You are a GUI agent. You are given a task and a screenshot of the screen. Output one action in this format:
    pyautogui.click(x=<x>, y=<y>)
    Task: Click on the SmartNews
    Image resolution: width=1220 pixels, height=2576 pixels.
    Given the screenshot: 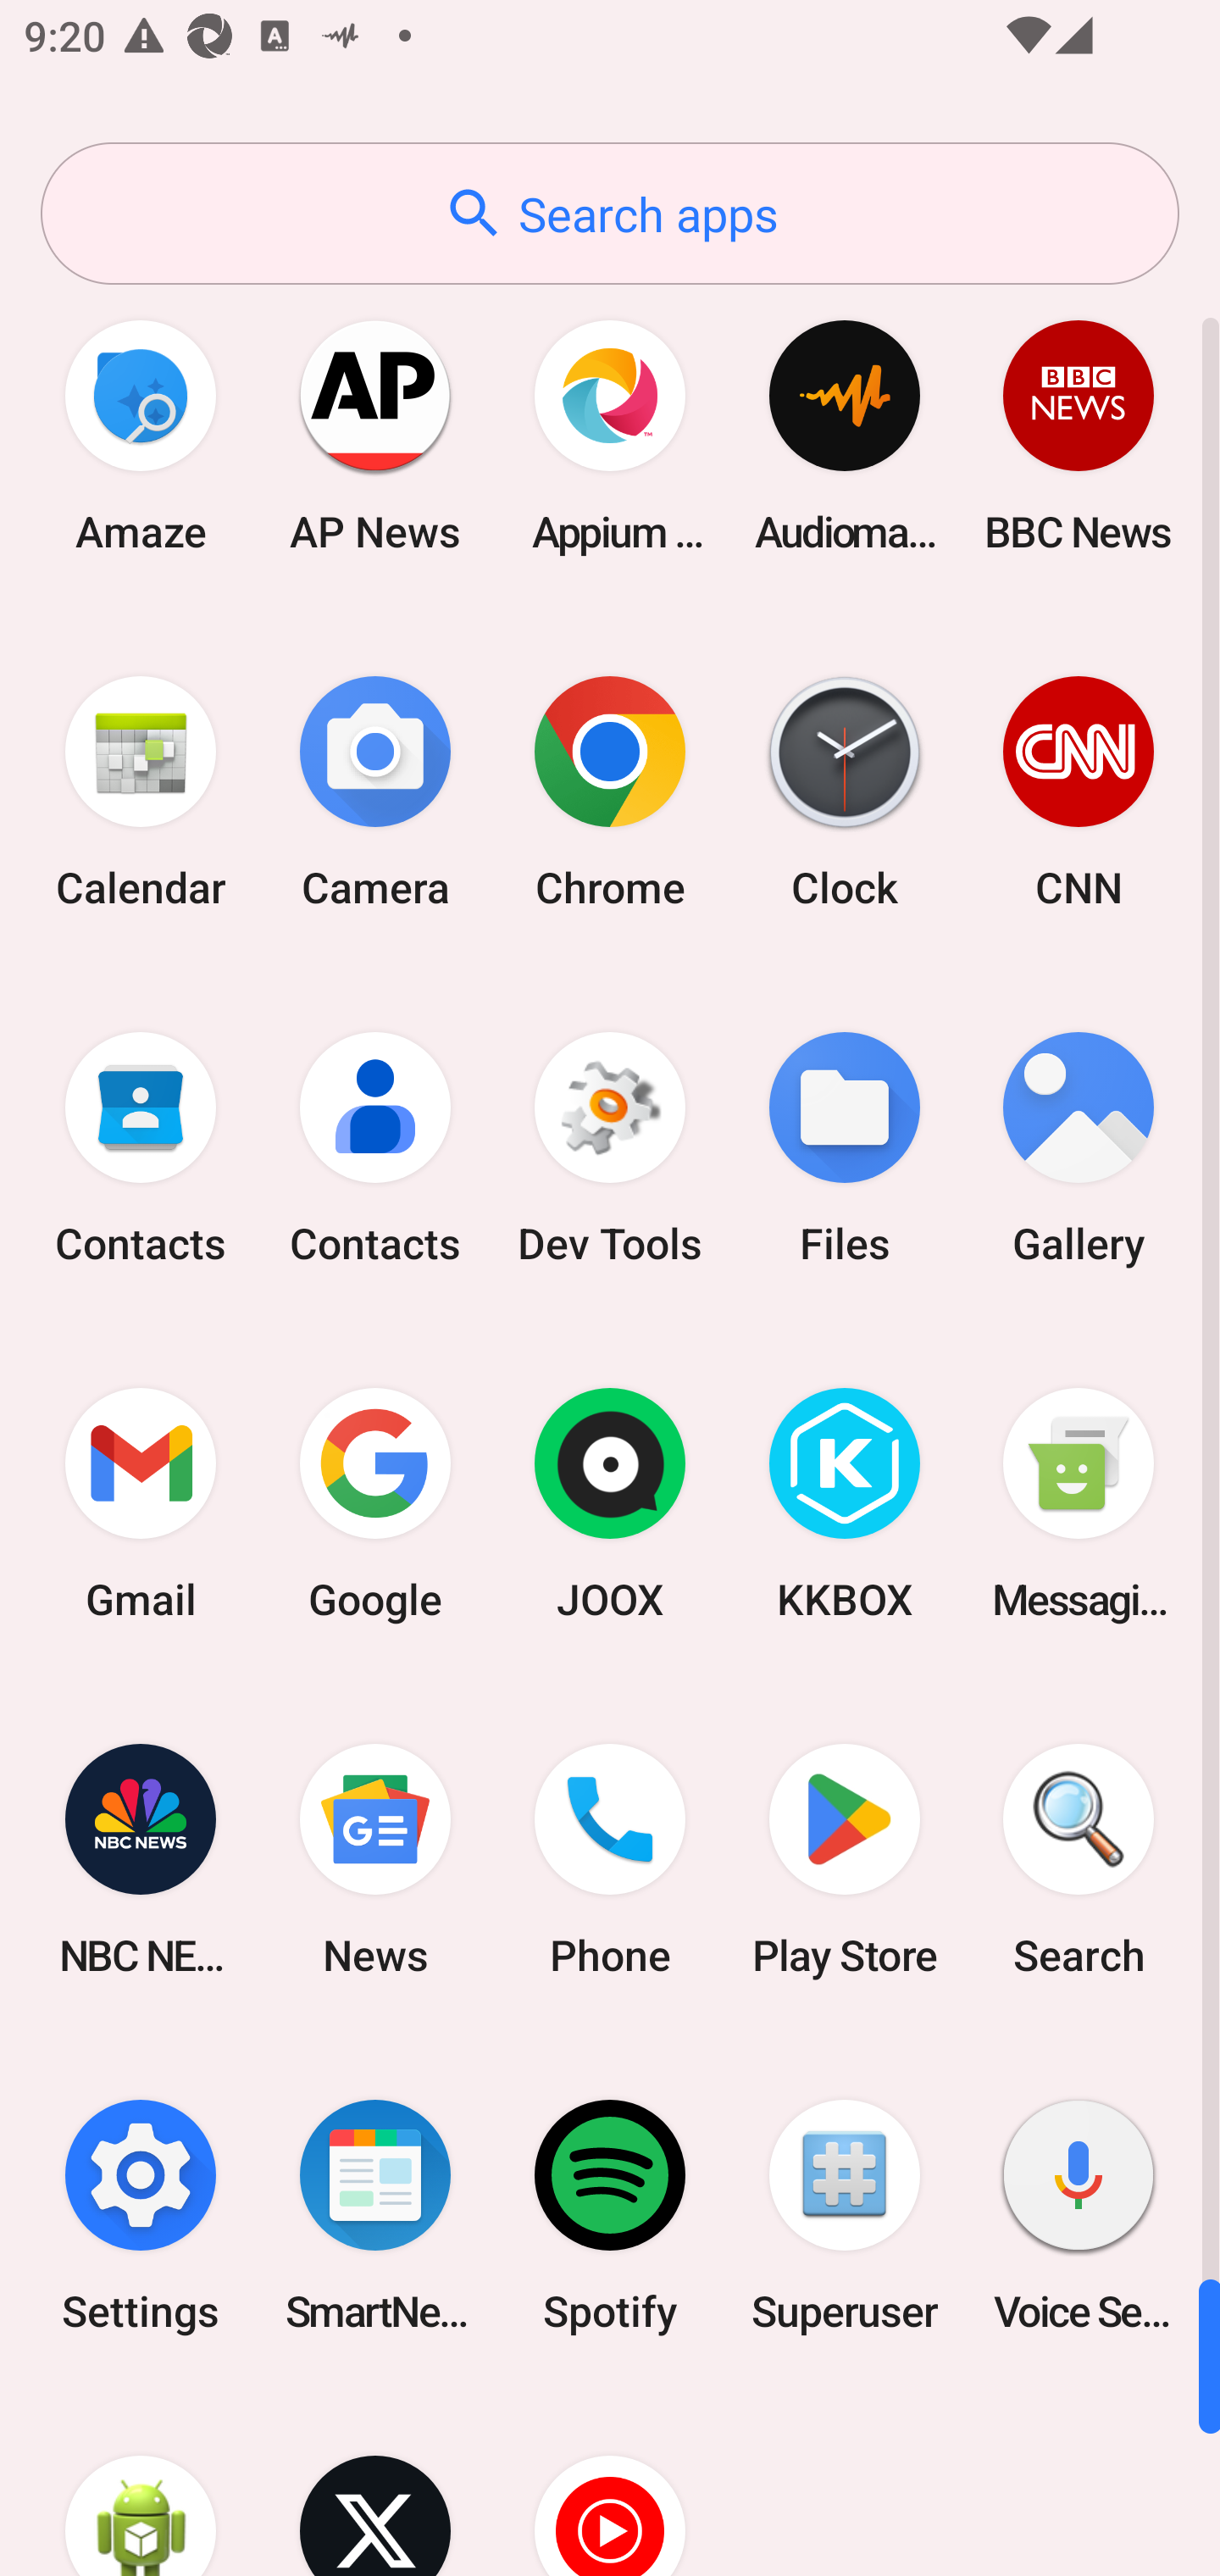 What is the action you would take?
    pyautogui.click(x=375, y=2215)
    